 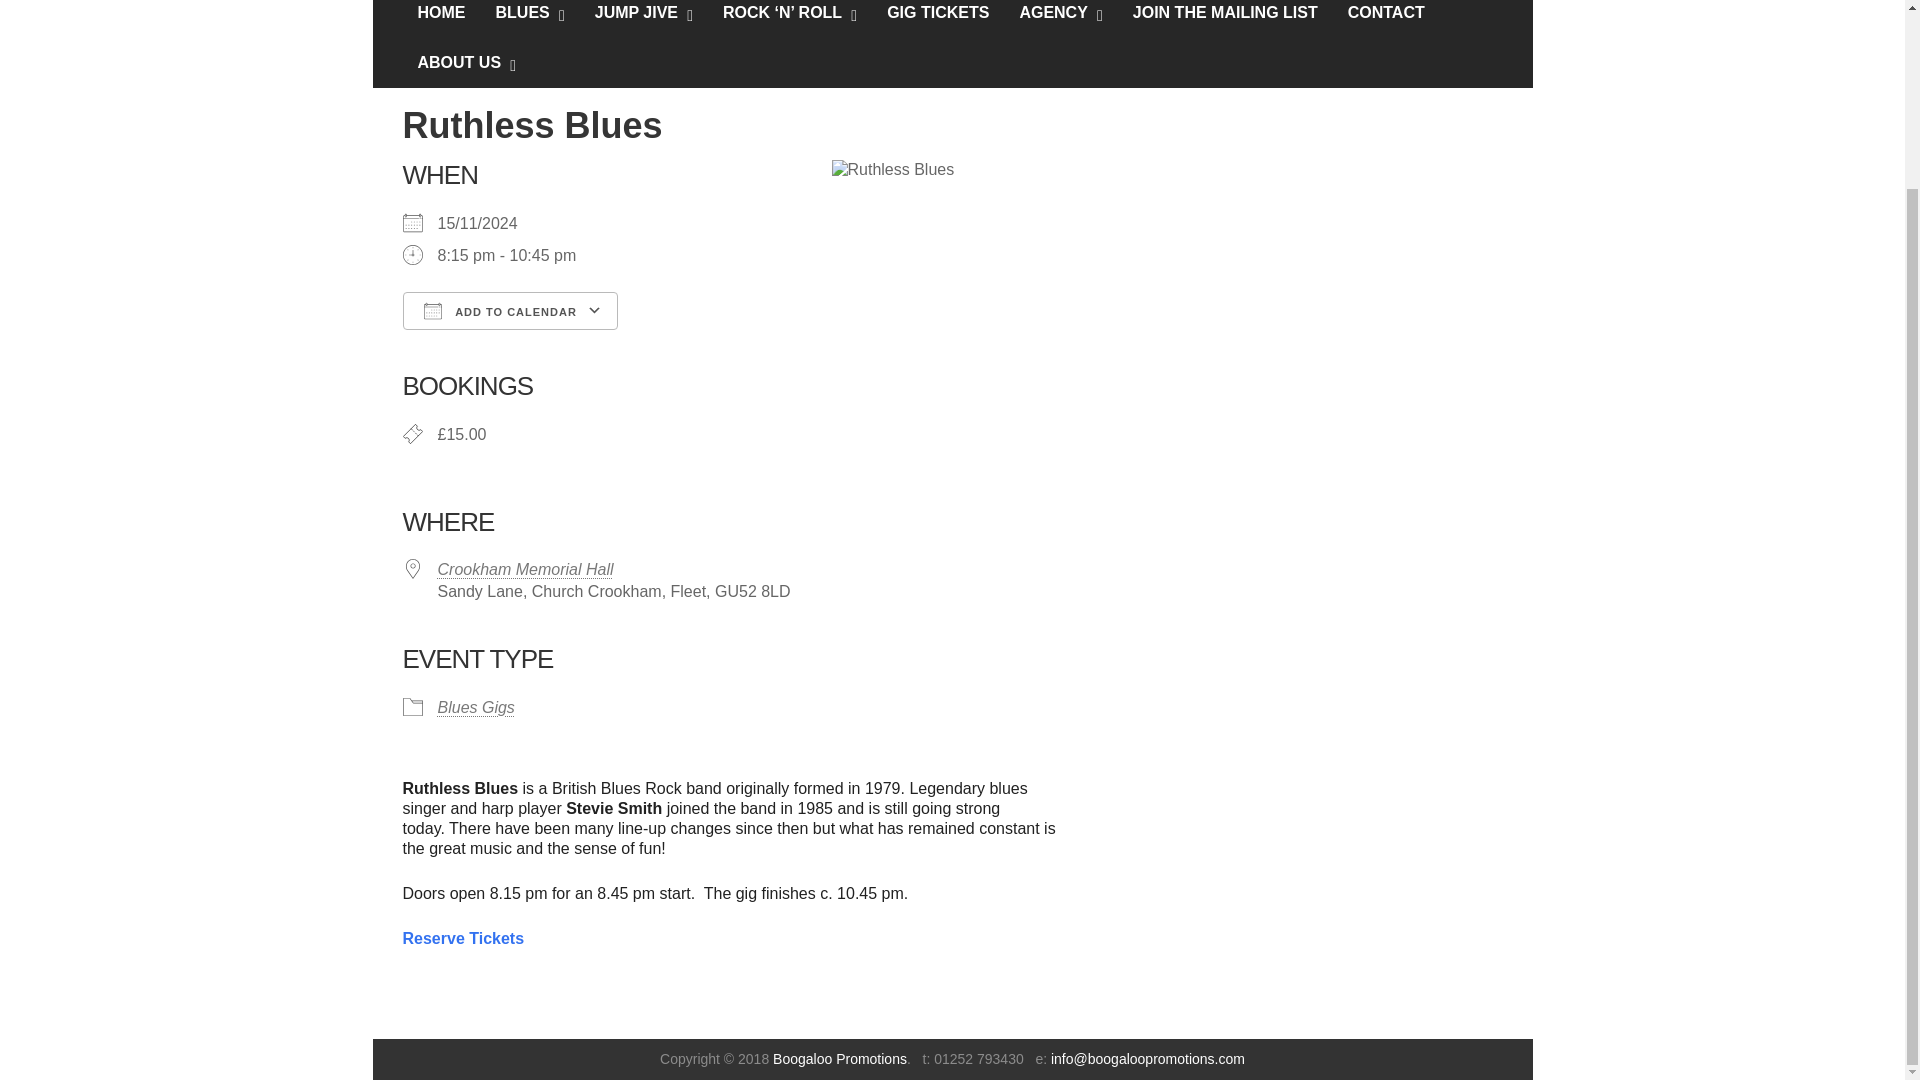 I want to click on Blues Gigs, so click(x=476, y=707).